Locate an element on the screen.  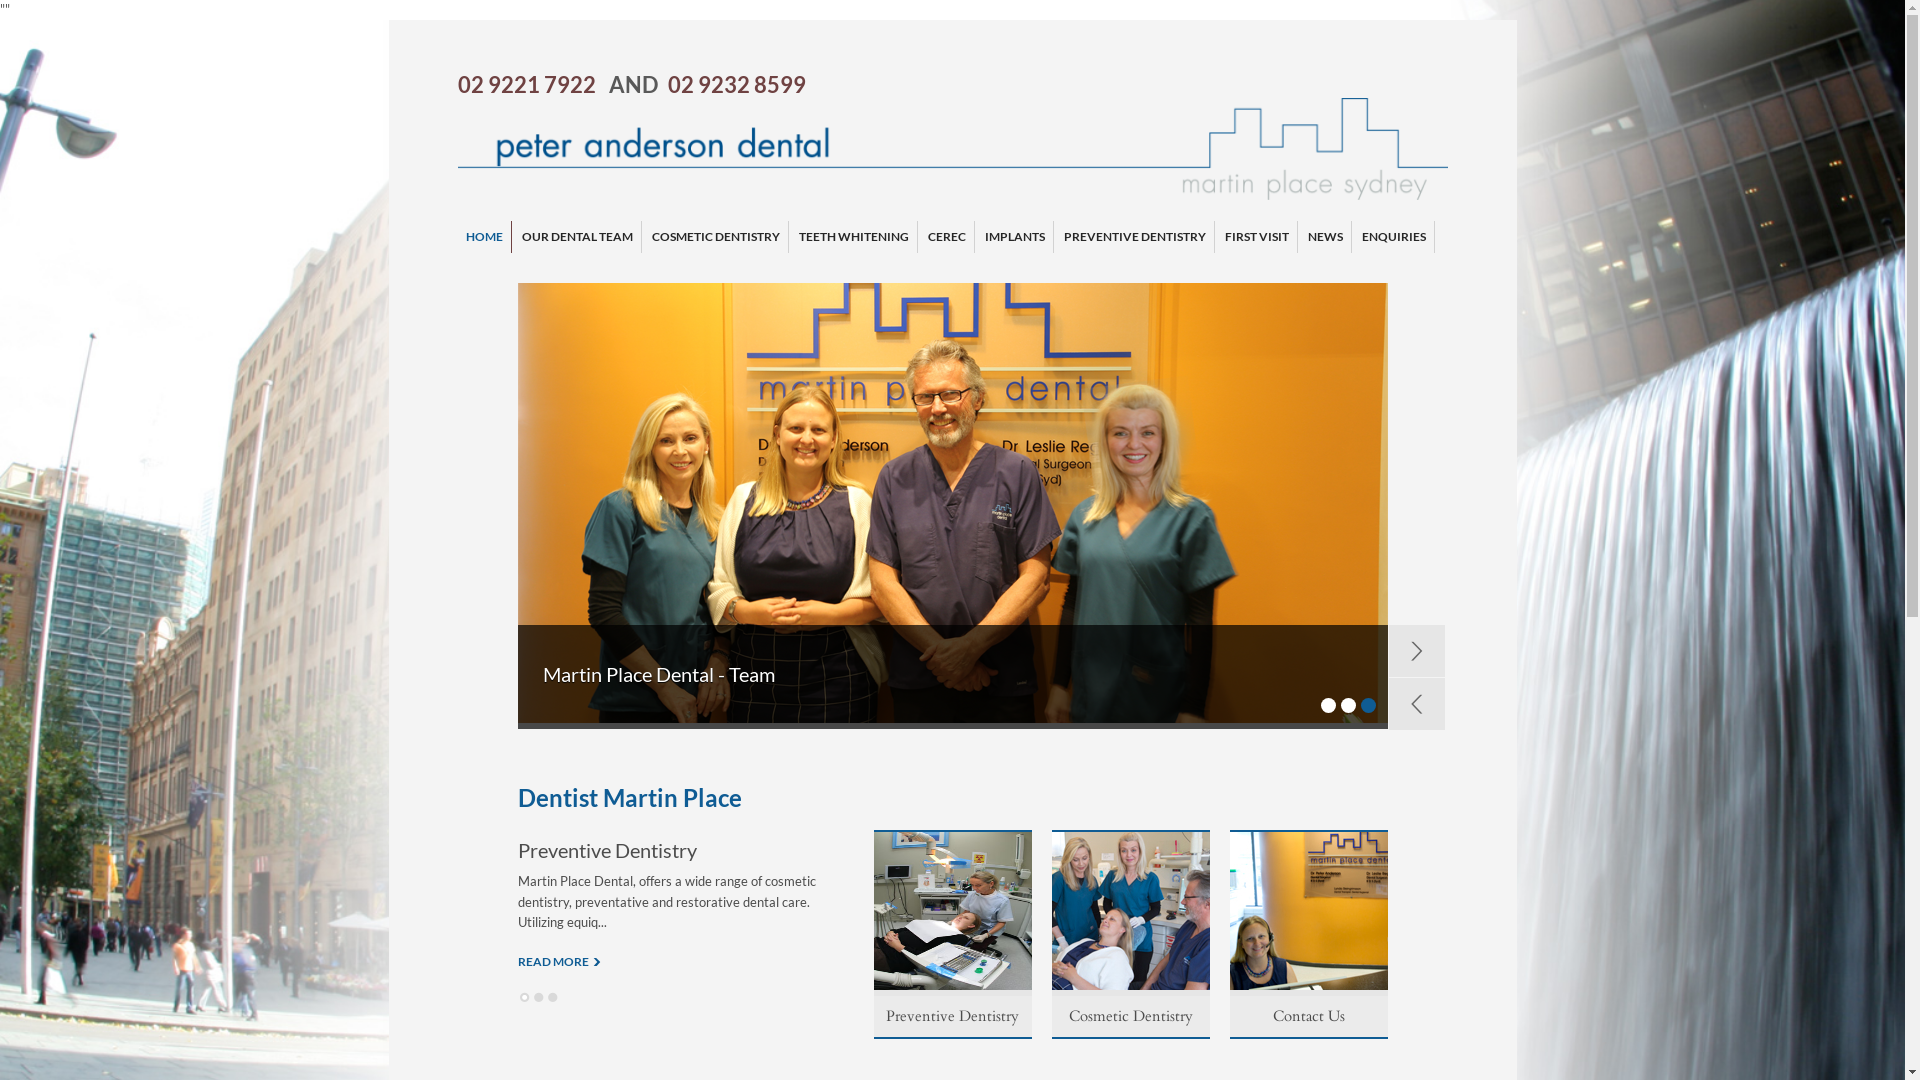
2 is located at coordinates (539, 997).